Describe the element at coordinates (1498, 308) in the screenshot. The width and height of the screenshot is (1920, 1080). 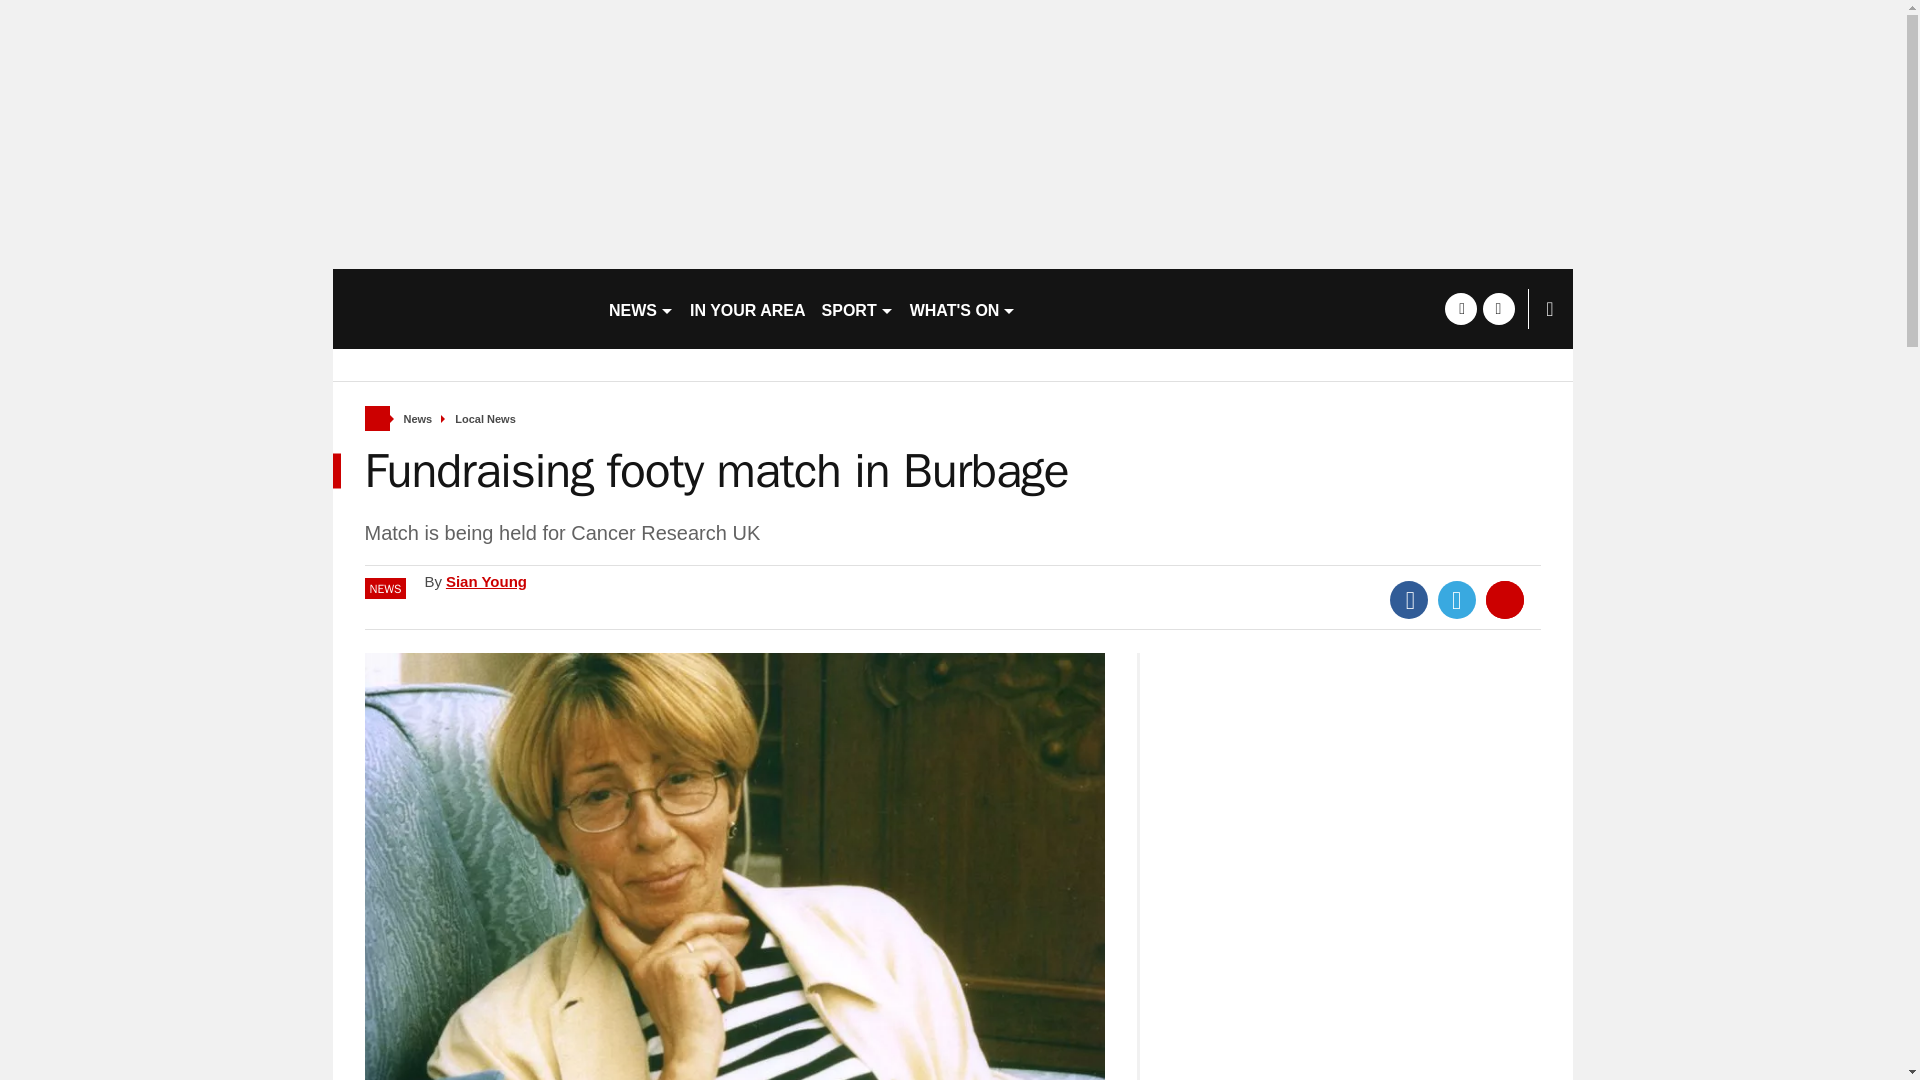
I see `twitter` at that location.